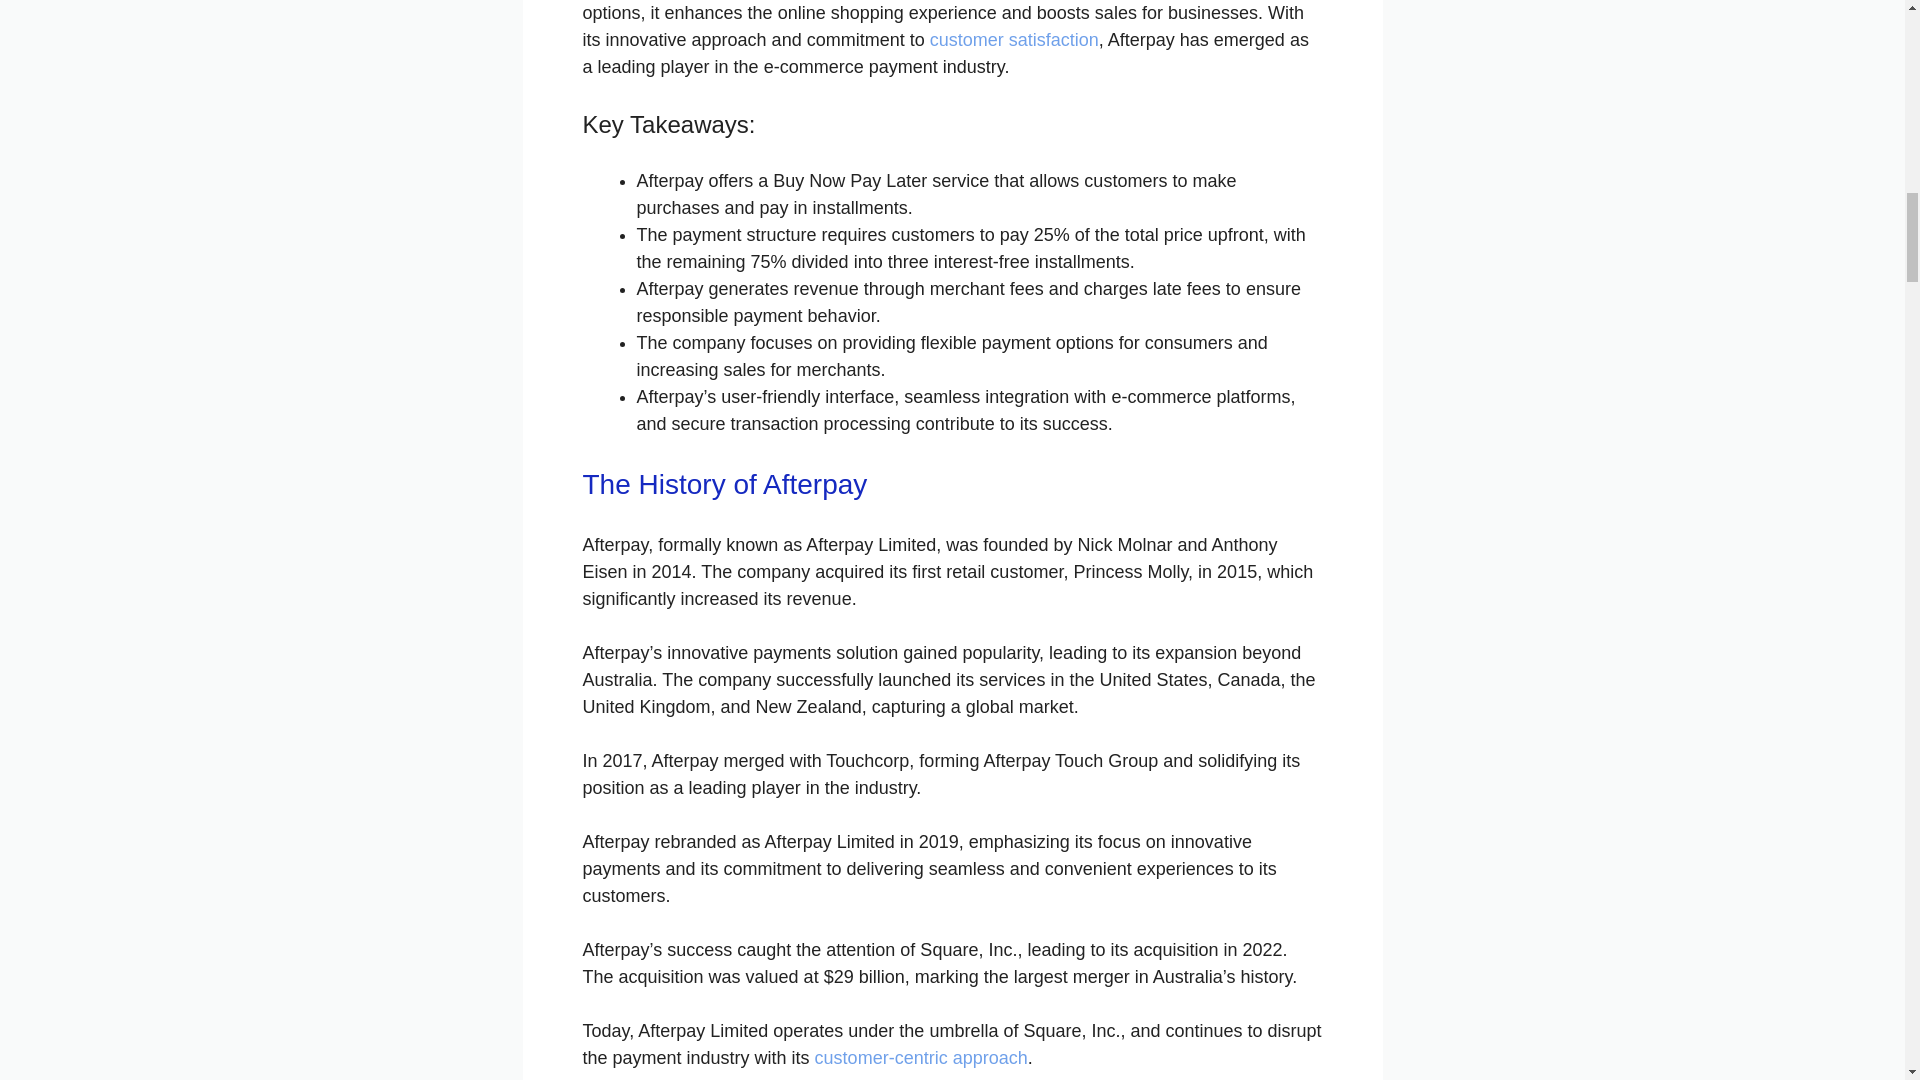 This screenshot has height=1080, width=1920. I want to click on customer satisfaction, so click(1014, 40).